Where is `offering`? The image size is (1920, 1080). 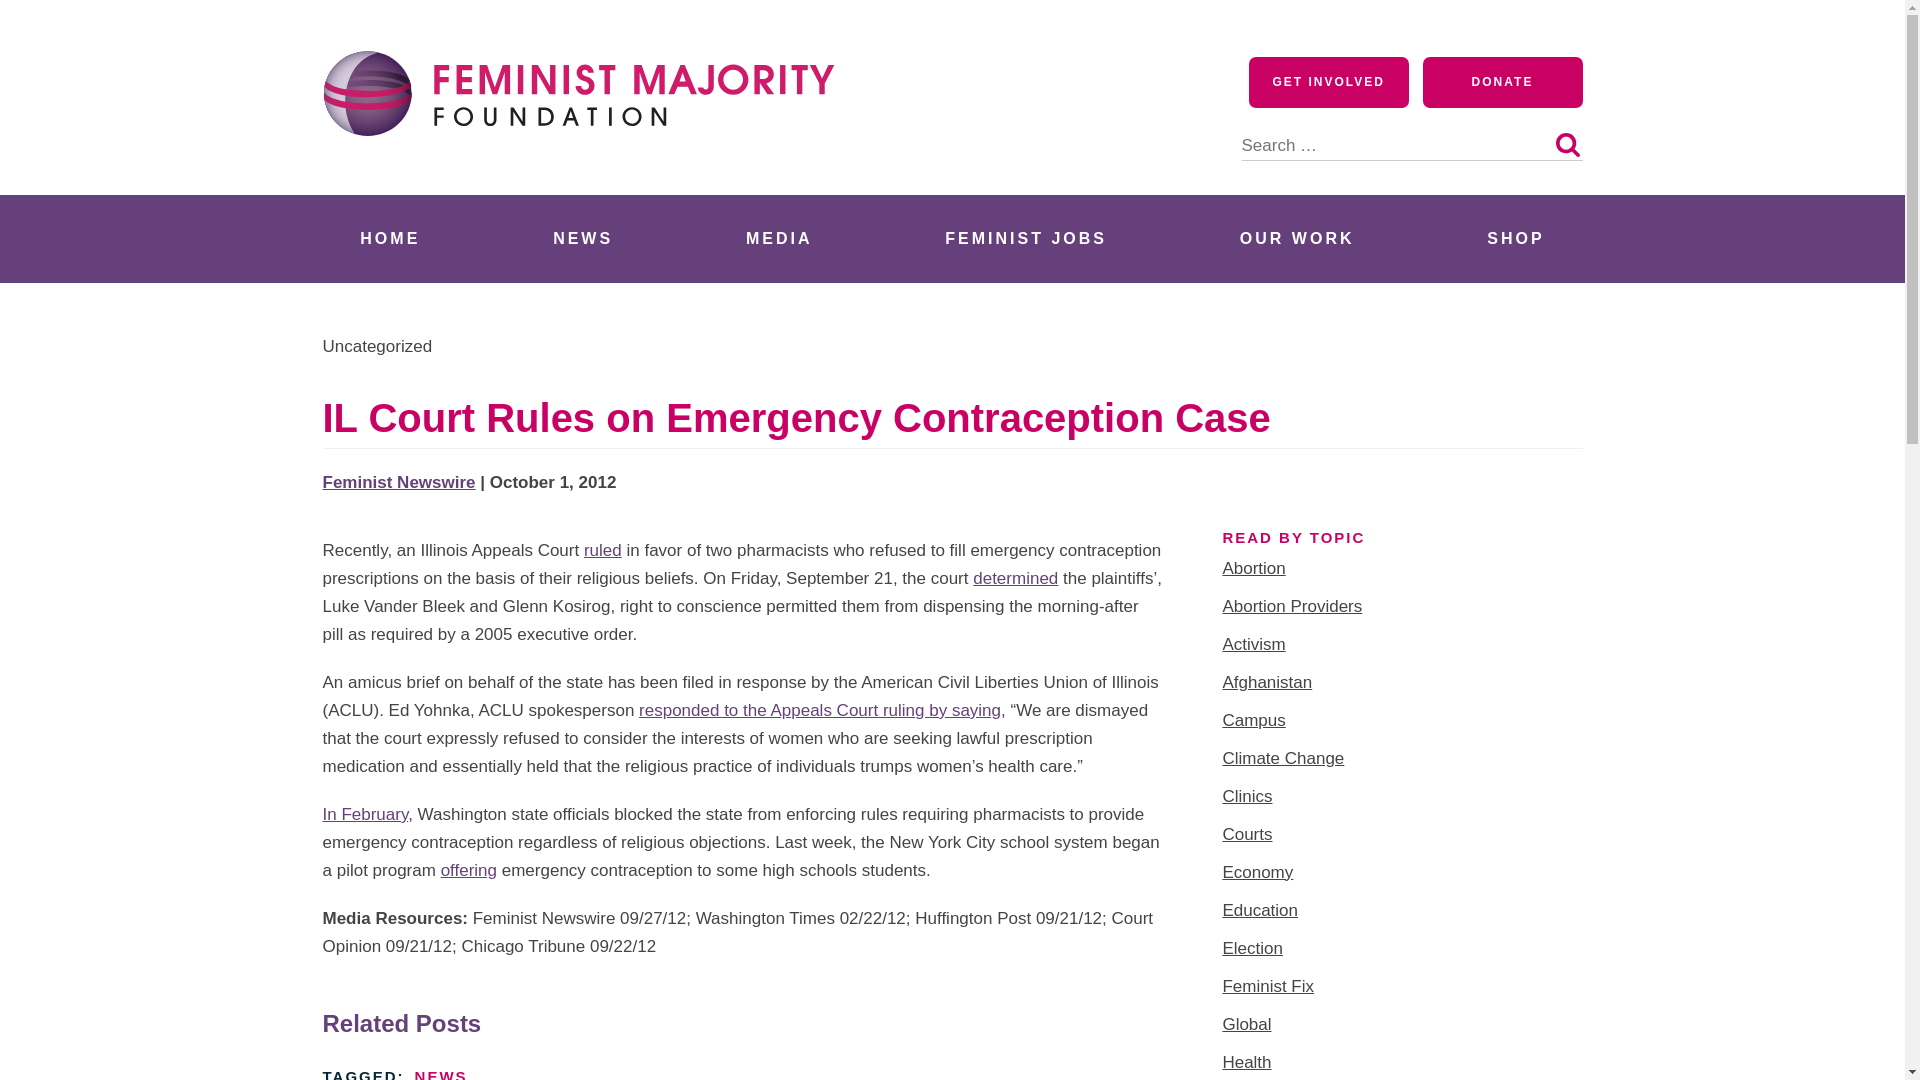 offering is located at coordinates (469, 870).